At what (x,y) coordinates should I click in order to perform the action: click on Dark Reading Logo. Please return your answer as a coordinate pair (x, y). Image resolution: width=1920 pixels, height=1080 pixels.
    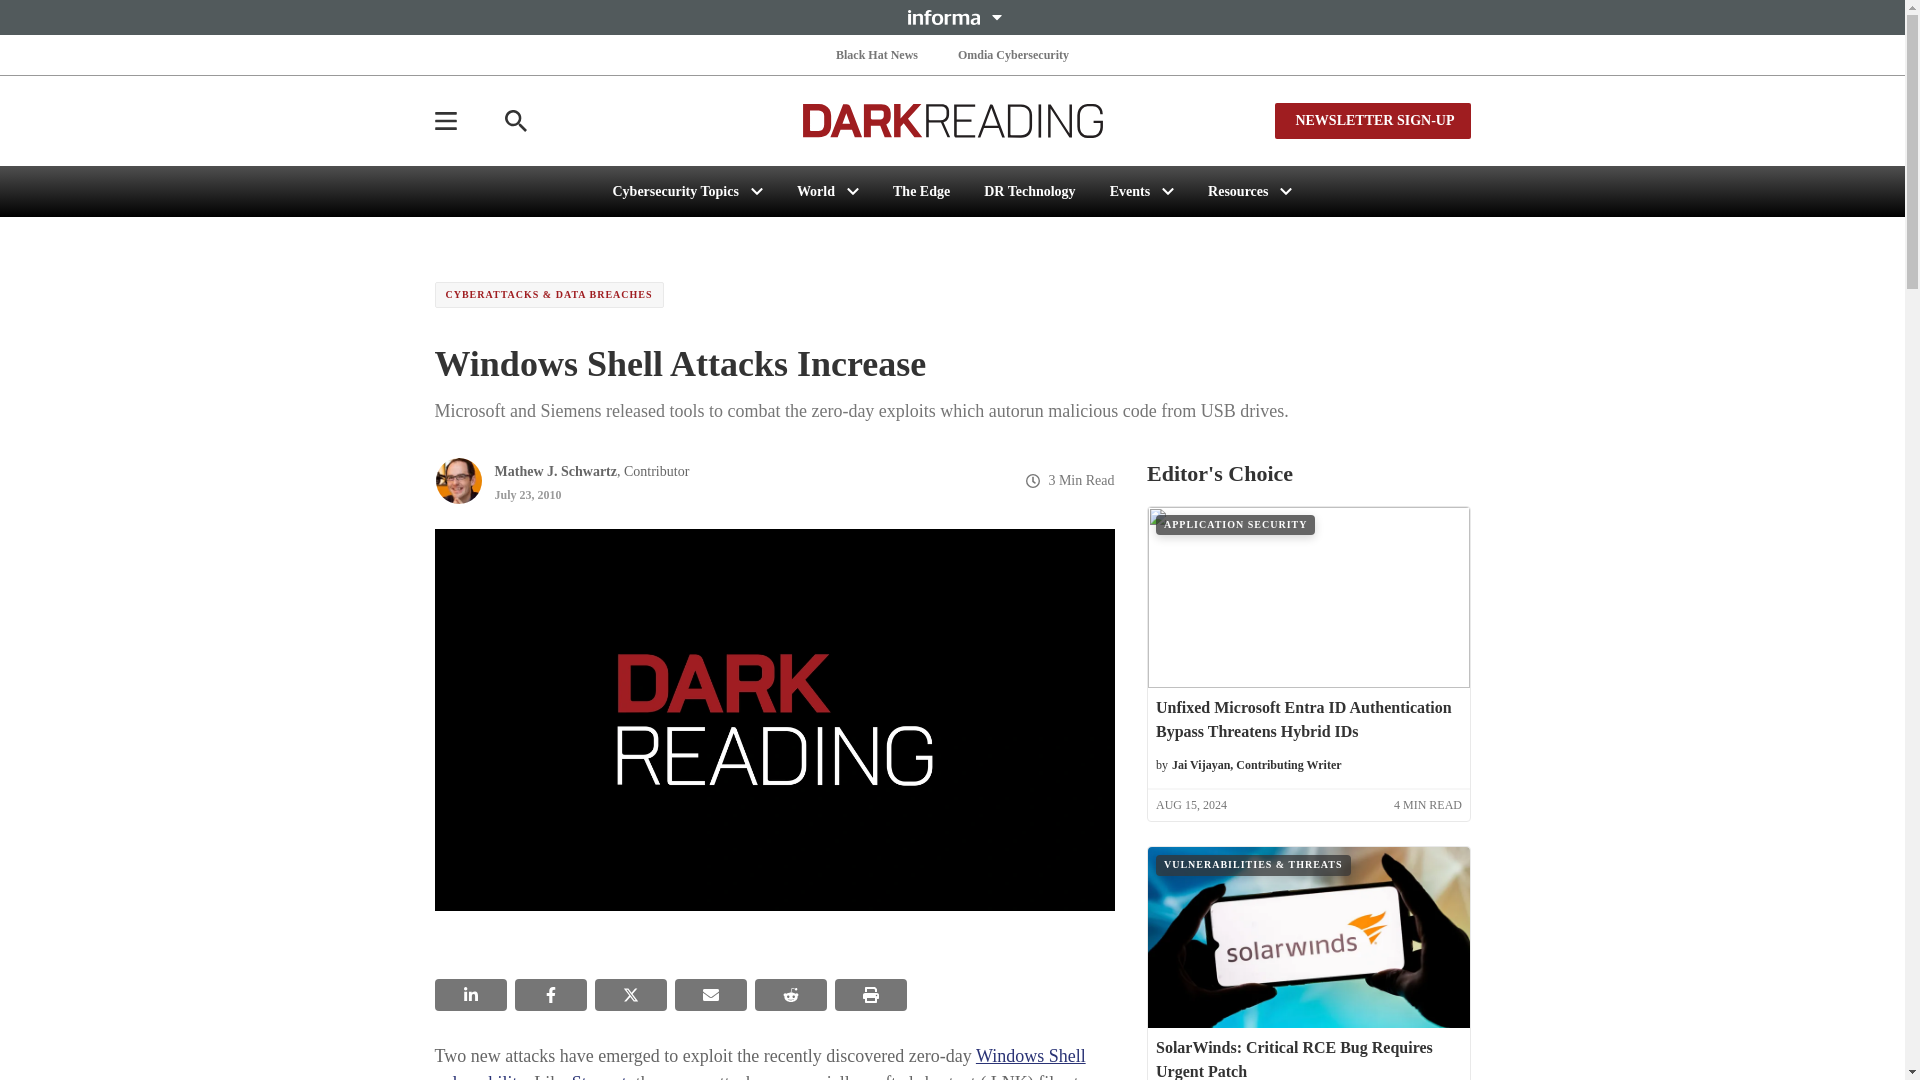
    Looking at the image, I should click on (952, 120).